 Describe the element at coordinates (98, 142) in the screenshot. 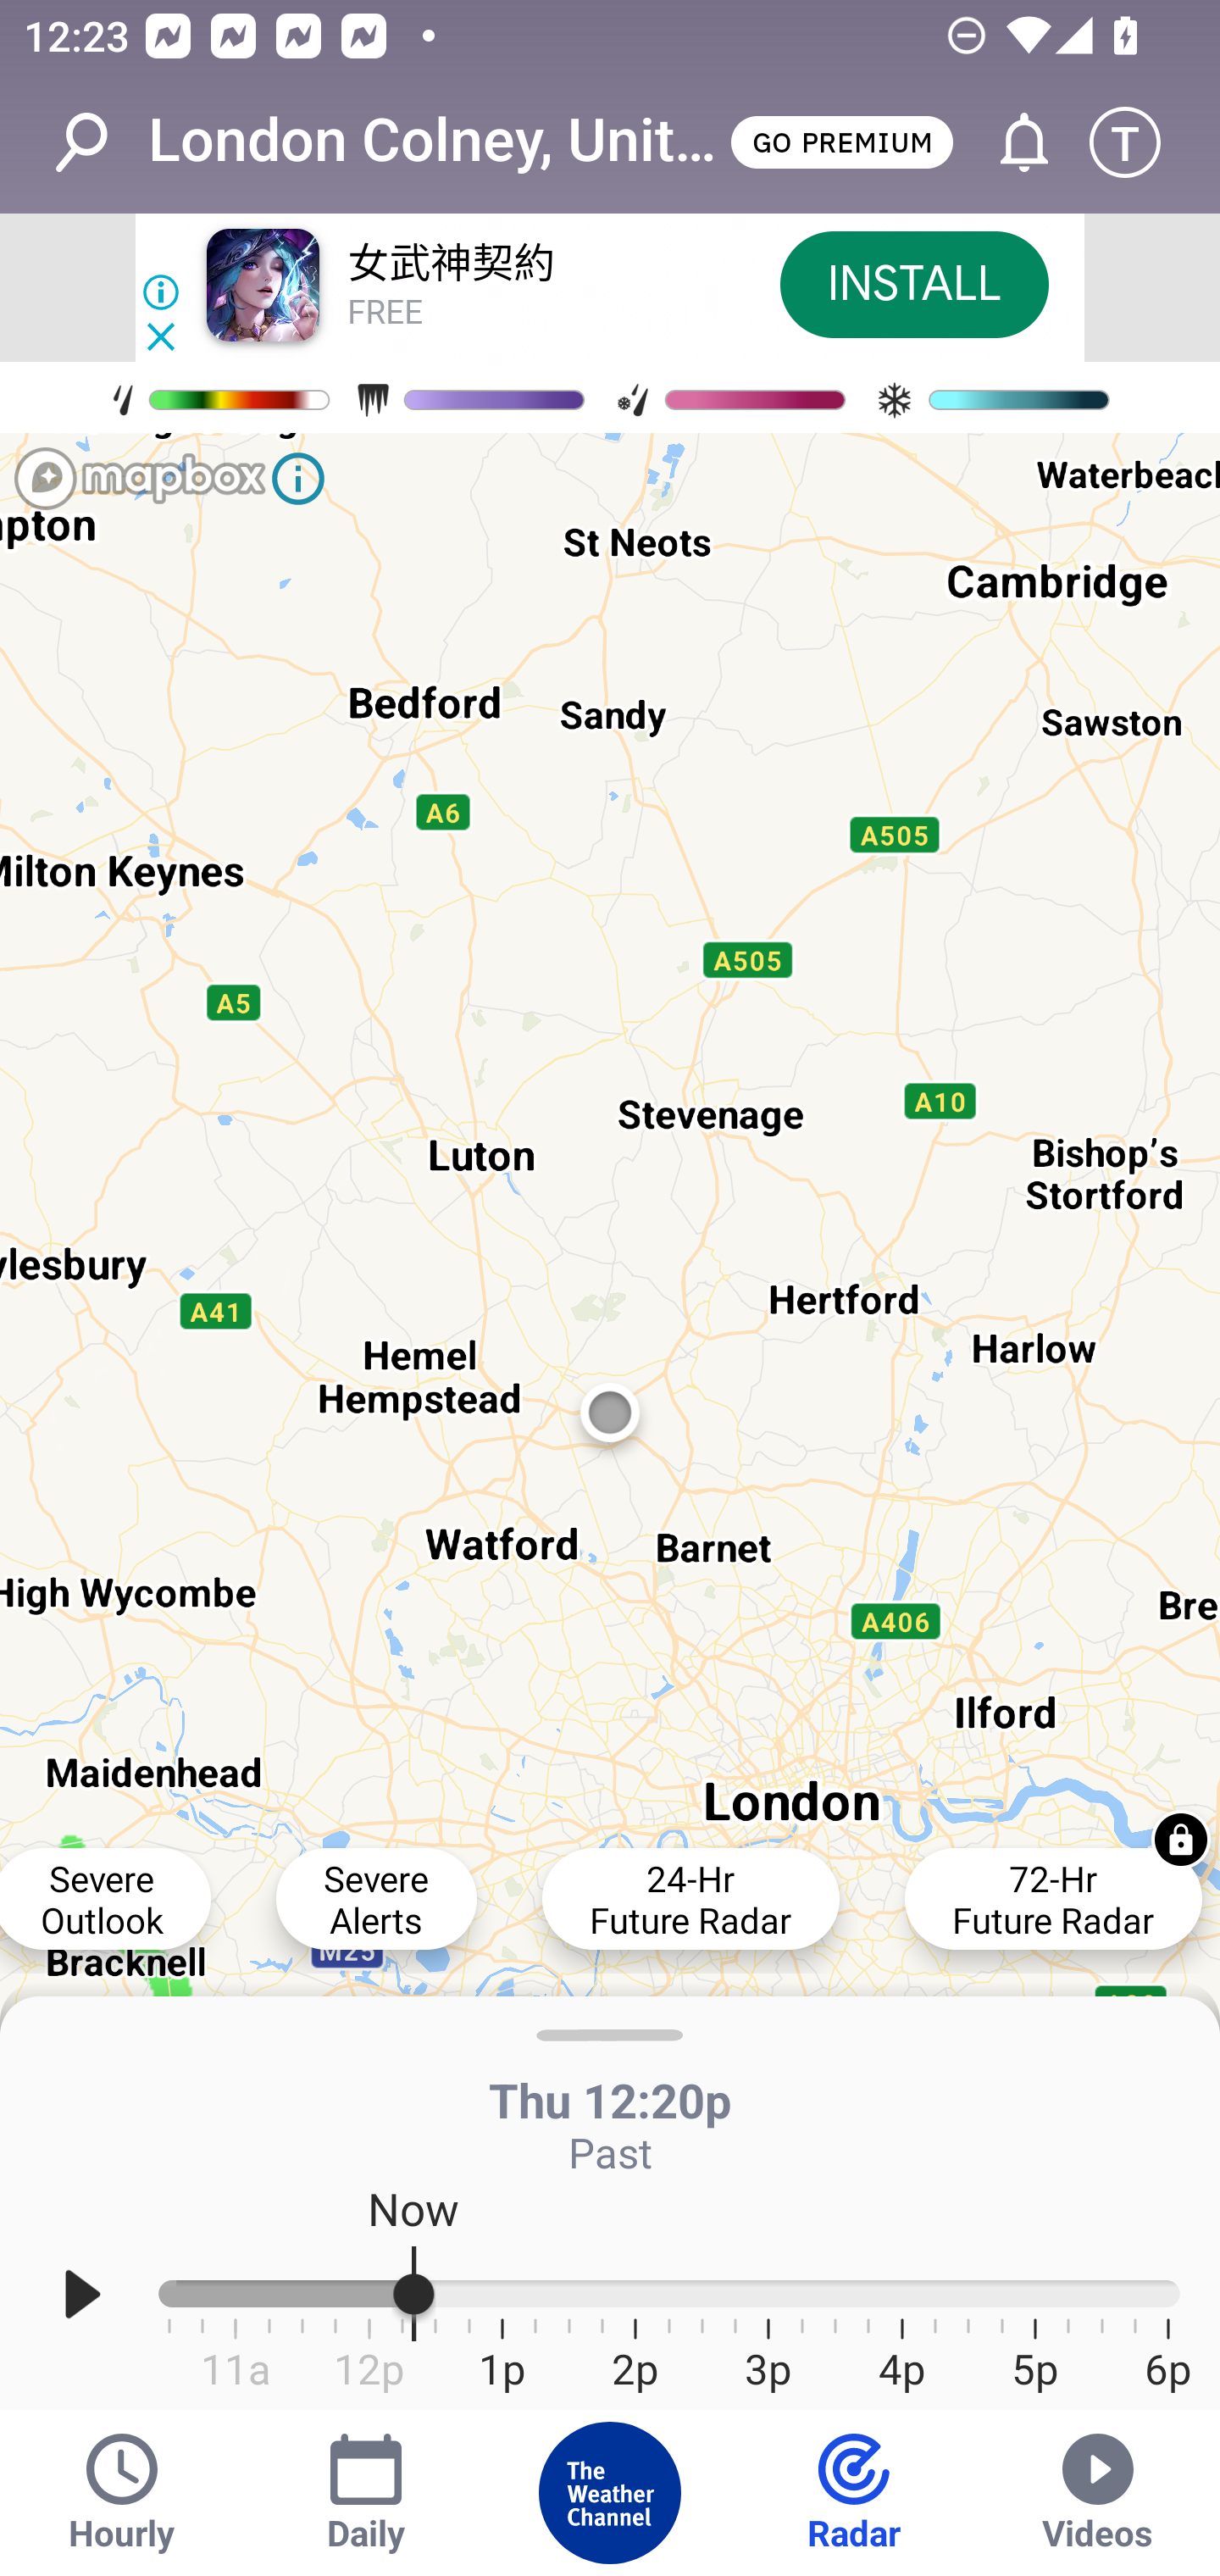

I see `Search` at that location.